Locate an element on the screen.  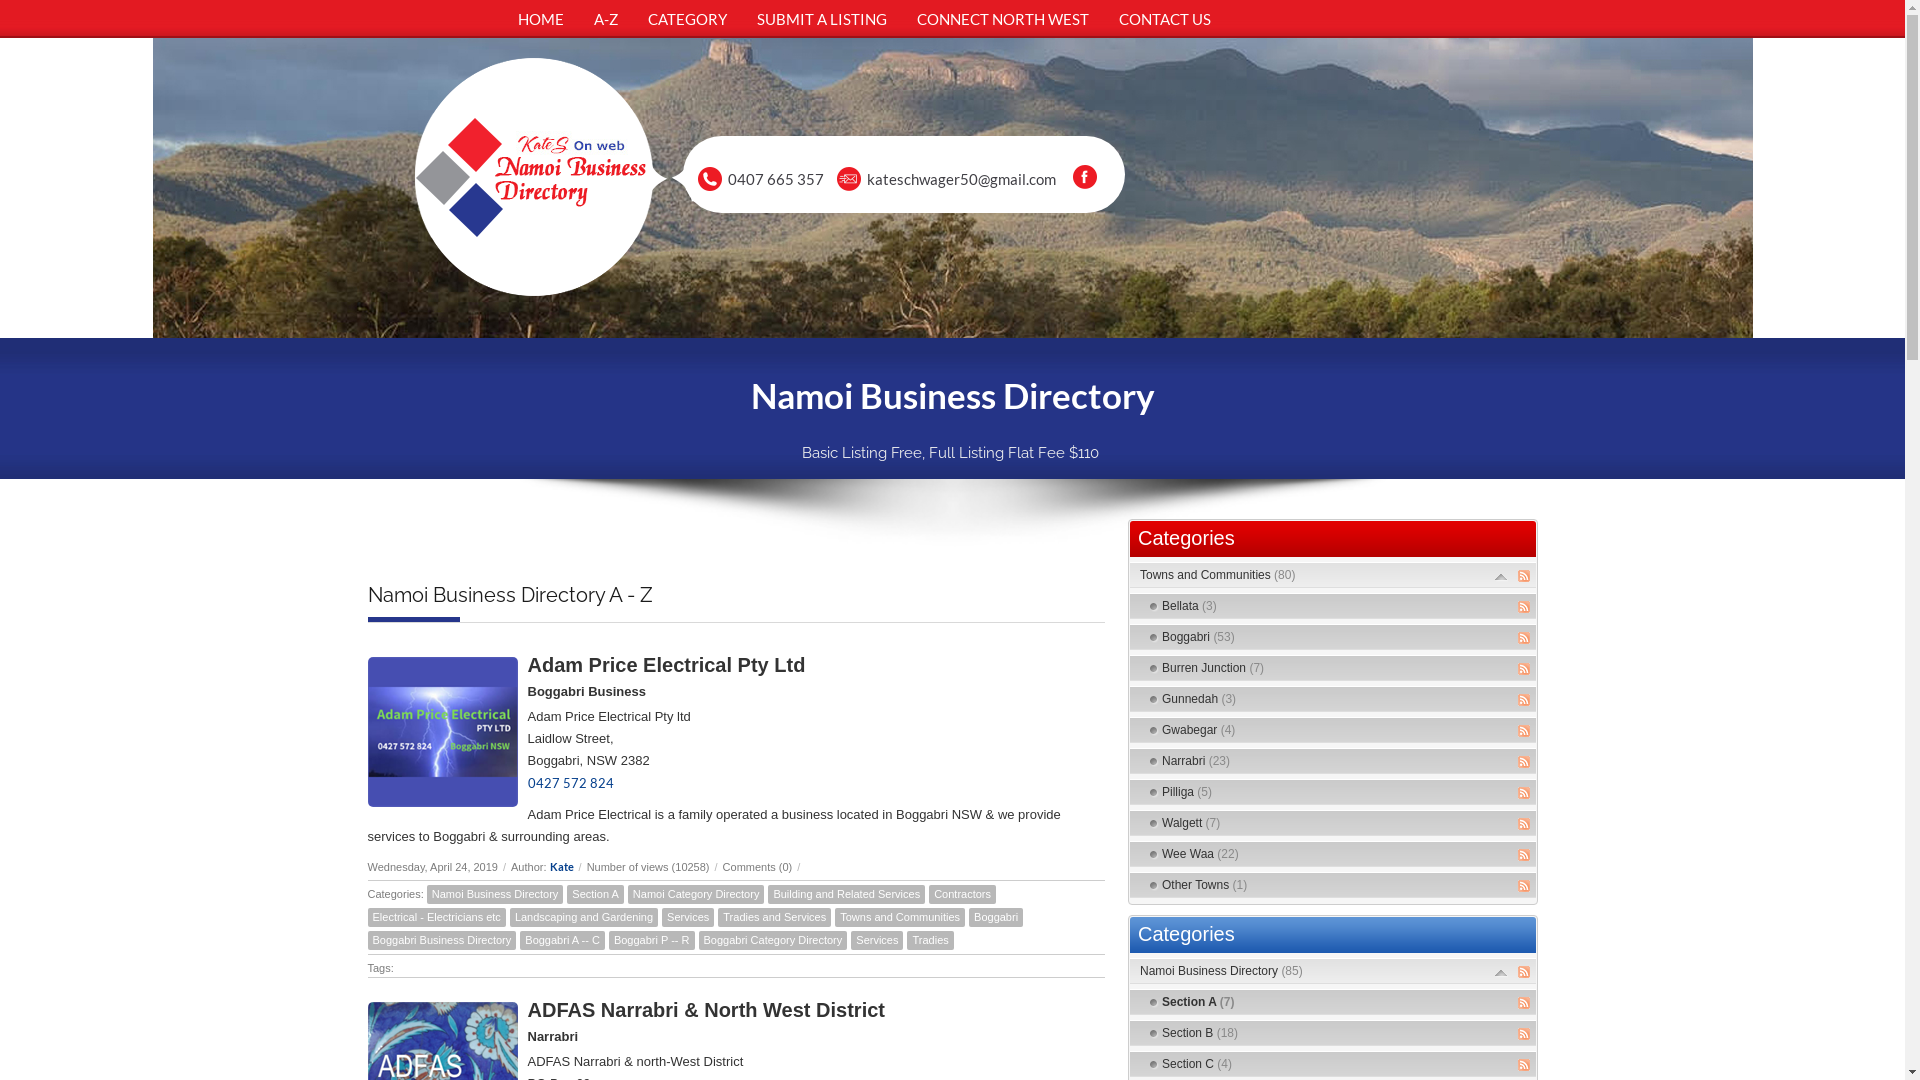
Kate is located at coordinates (562, 866).